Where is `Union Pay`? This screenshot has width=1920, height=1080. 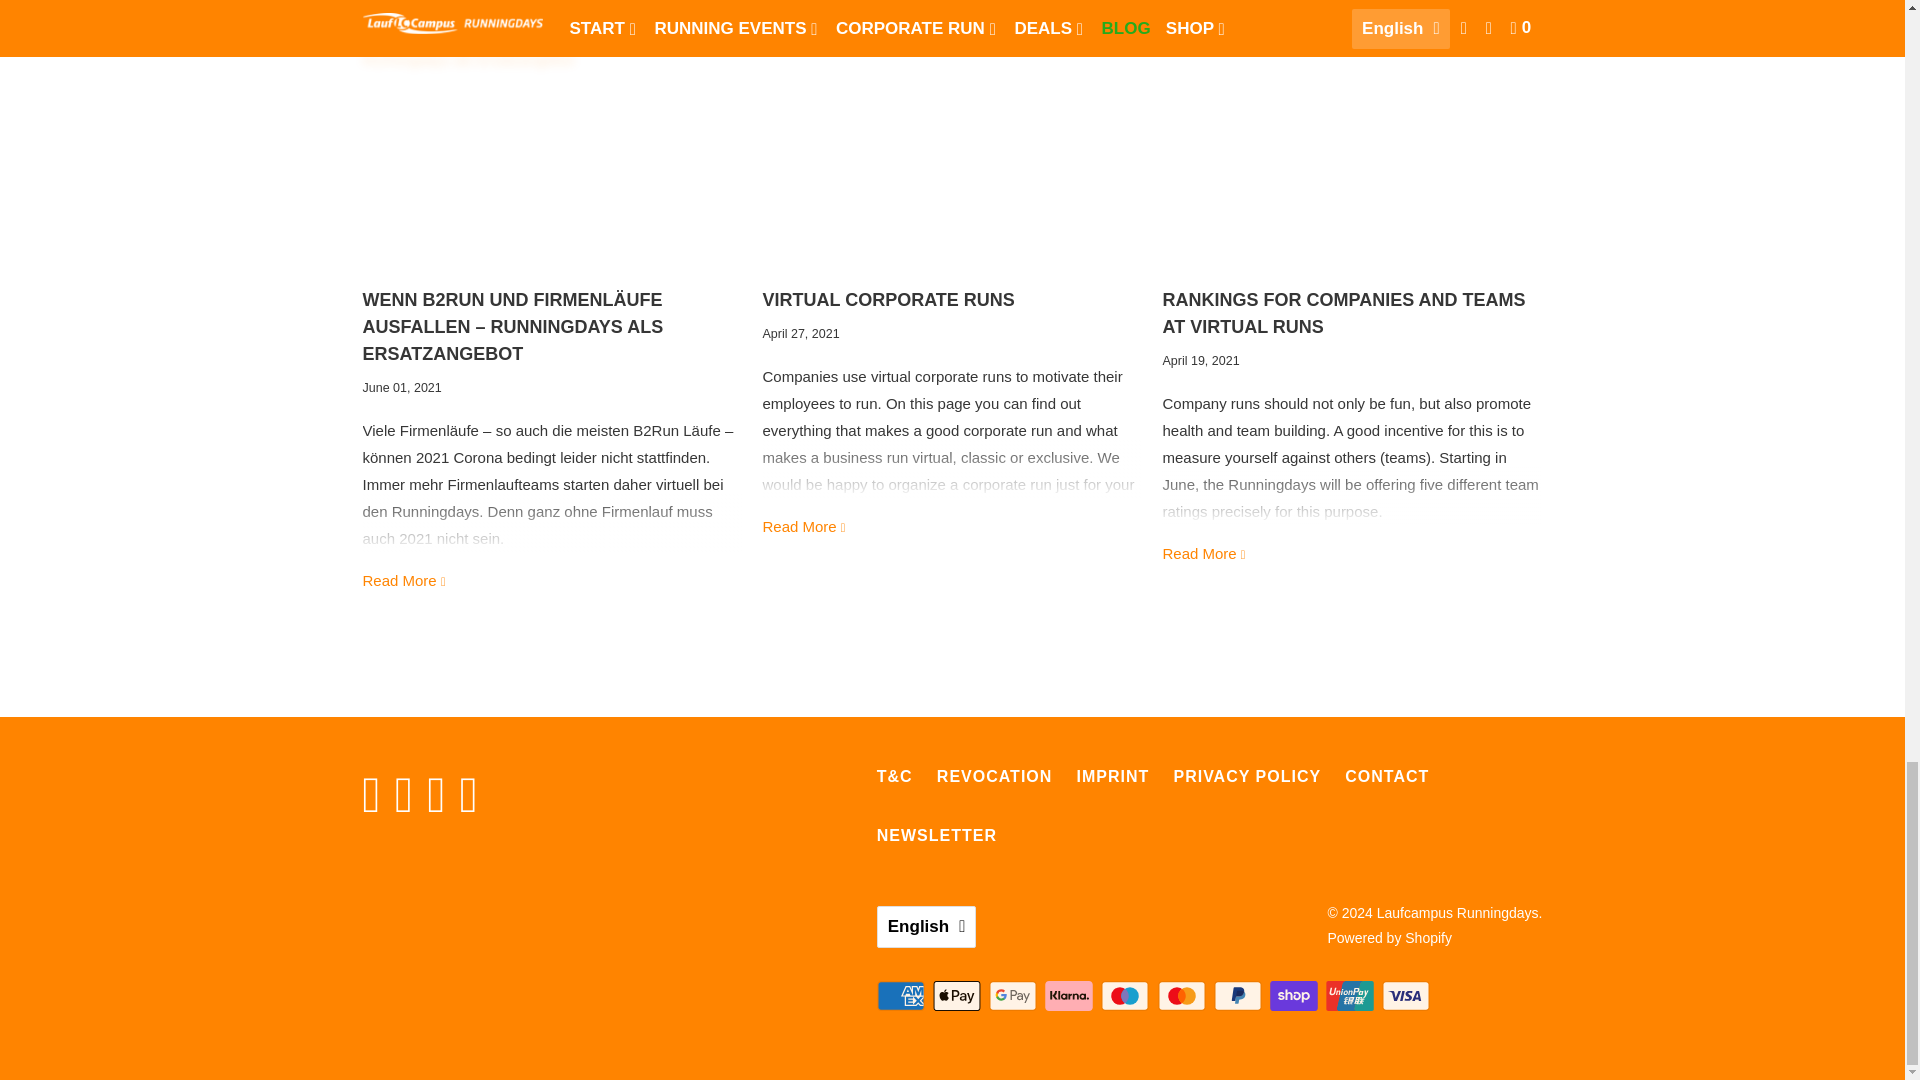 Union Pay is located at coordinates (1352, 995).